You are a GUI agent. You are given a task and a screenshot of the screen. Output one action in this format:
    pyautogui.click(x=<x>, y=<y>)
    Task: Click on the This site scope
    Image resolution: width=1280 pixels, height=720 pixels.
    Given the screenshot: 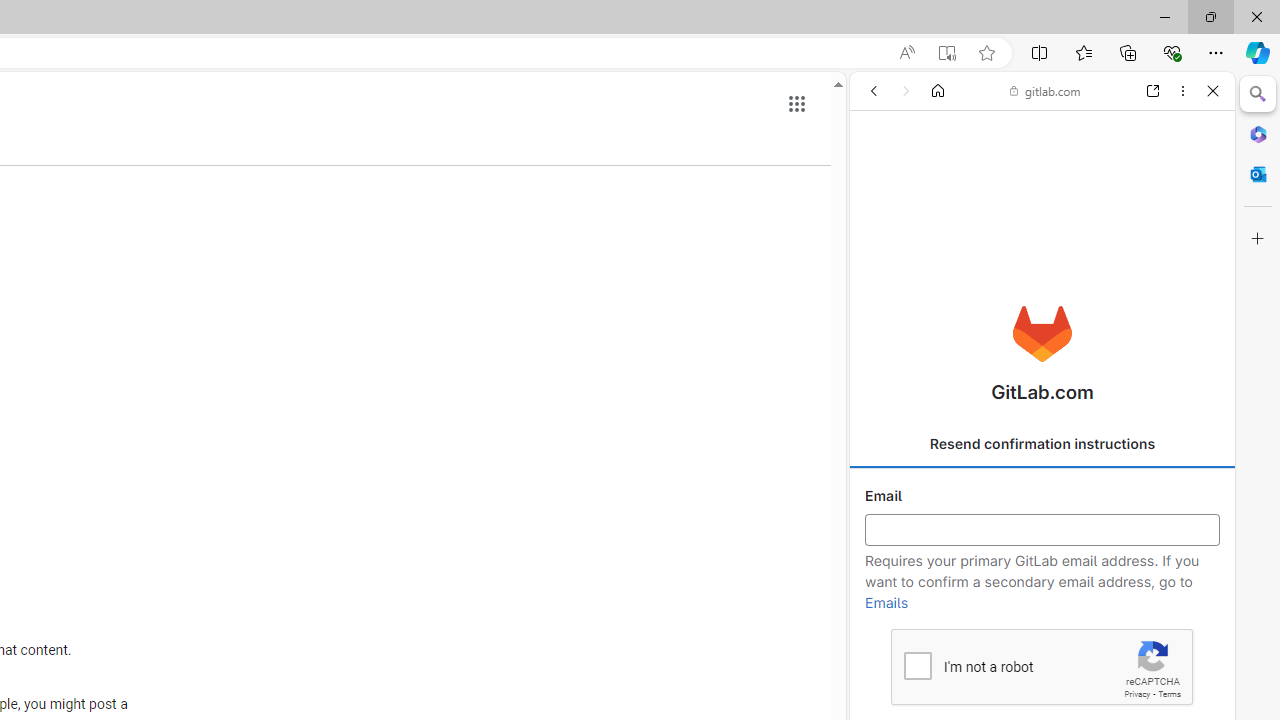 What is the action you would take?
    pyautogui.click(x=936, y=180)
    